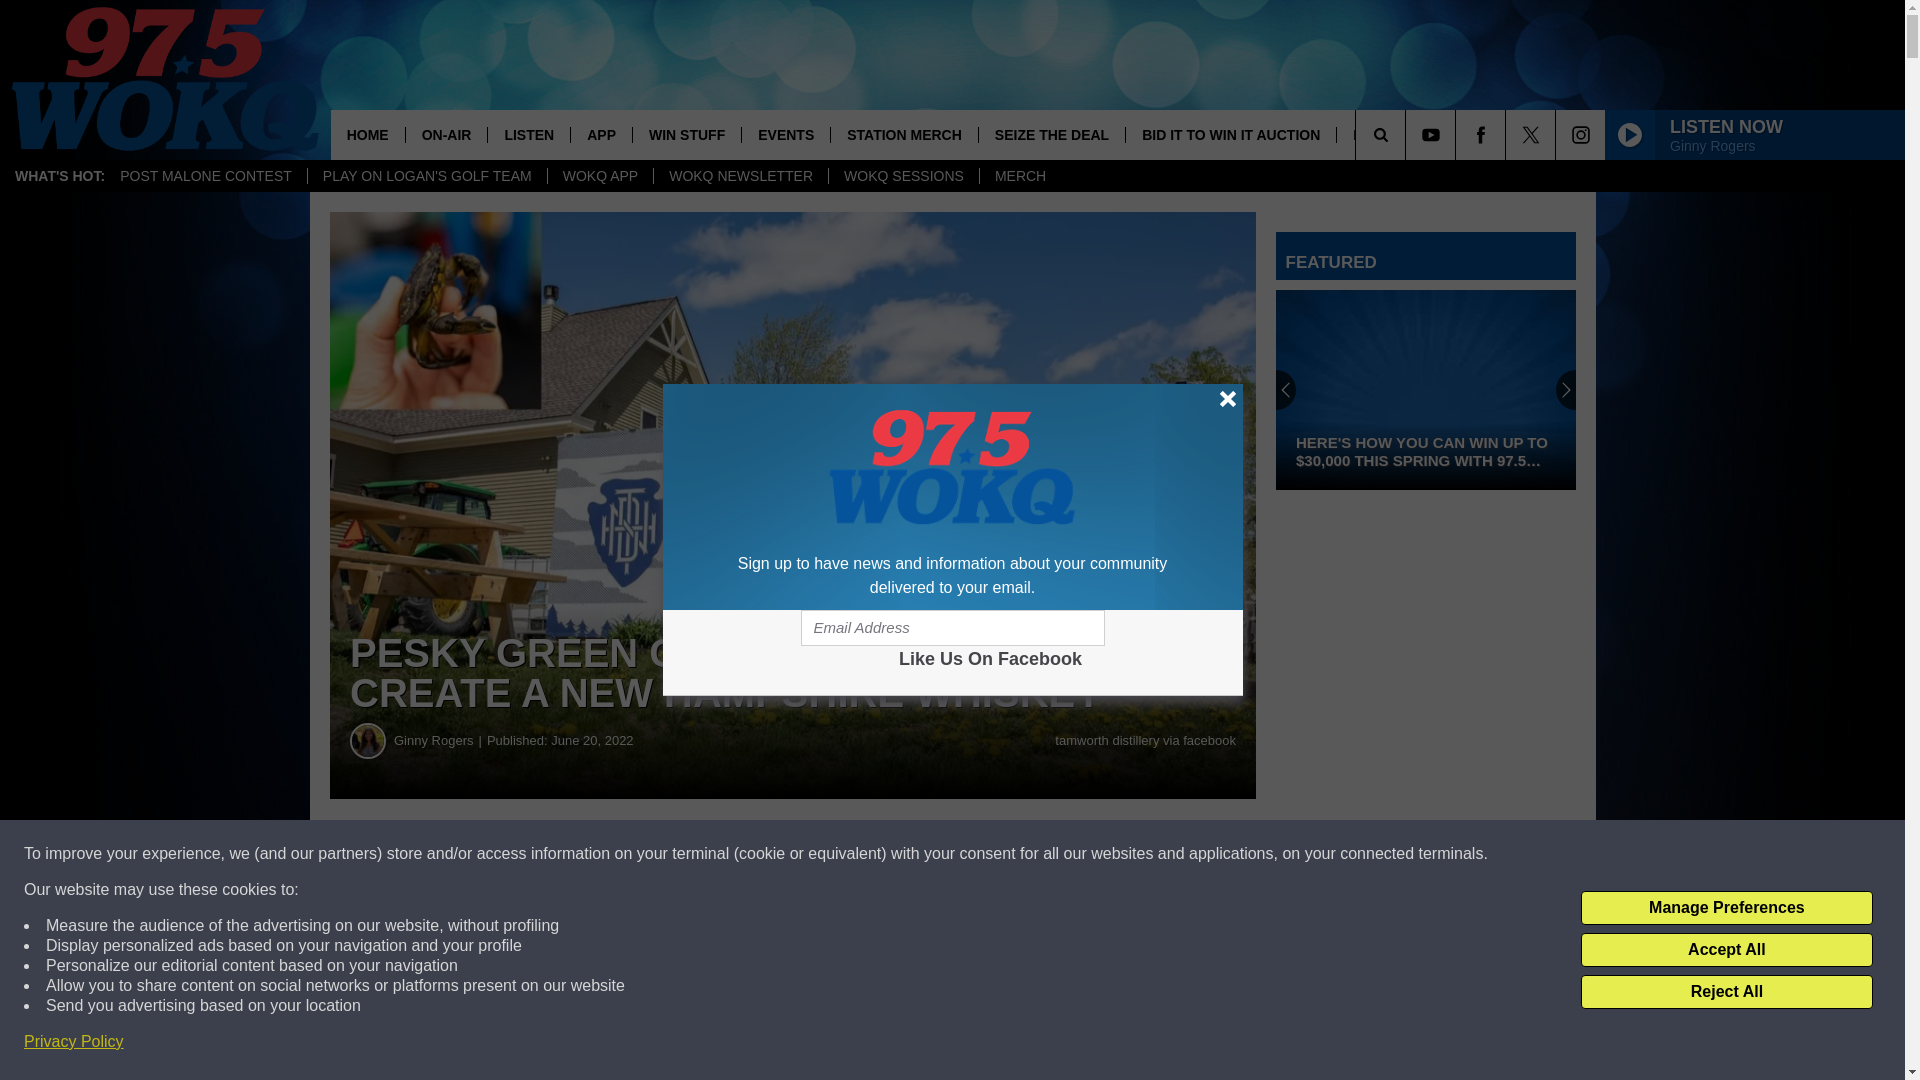  I want to click on LISTEN, so click(528, 134).